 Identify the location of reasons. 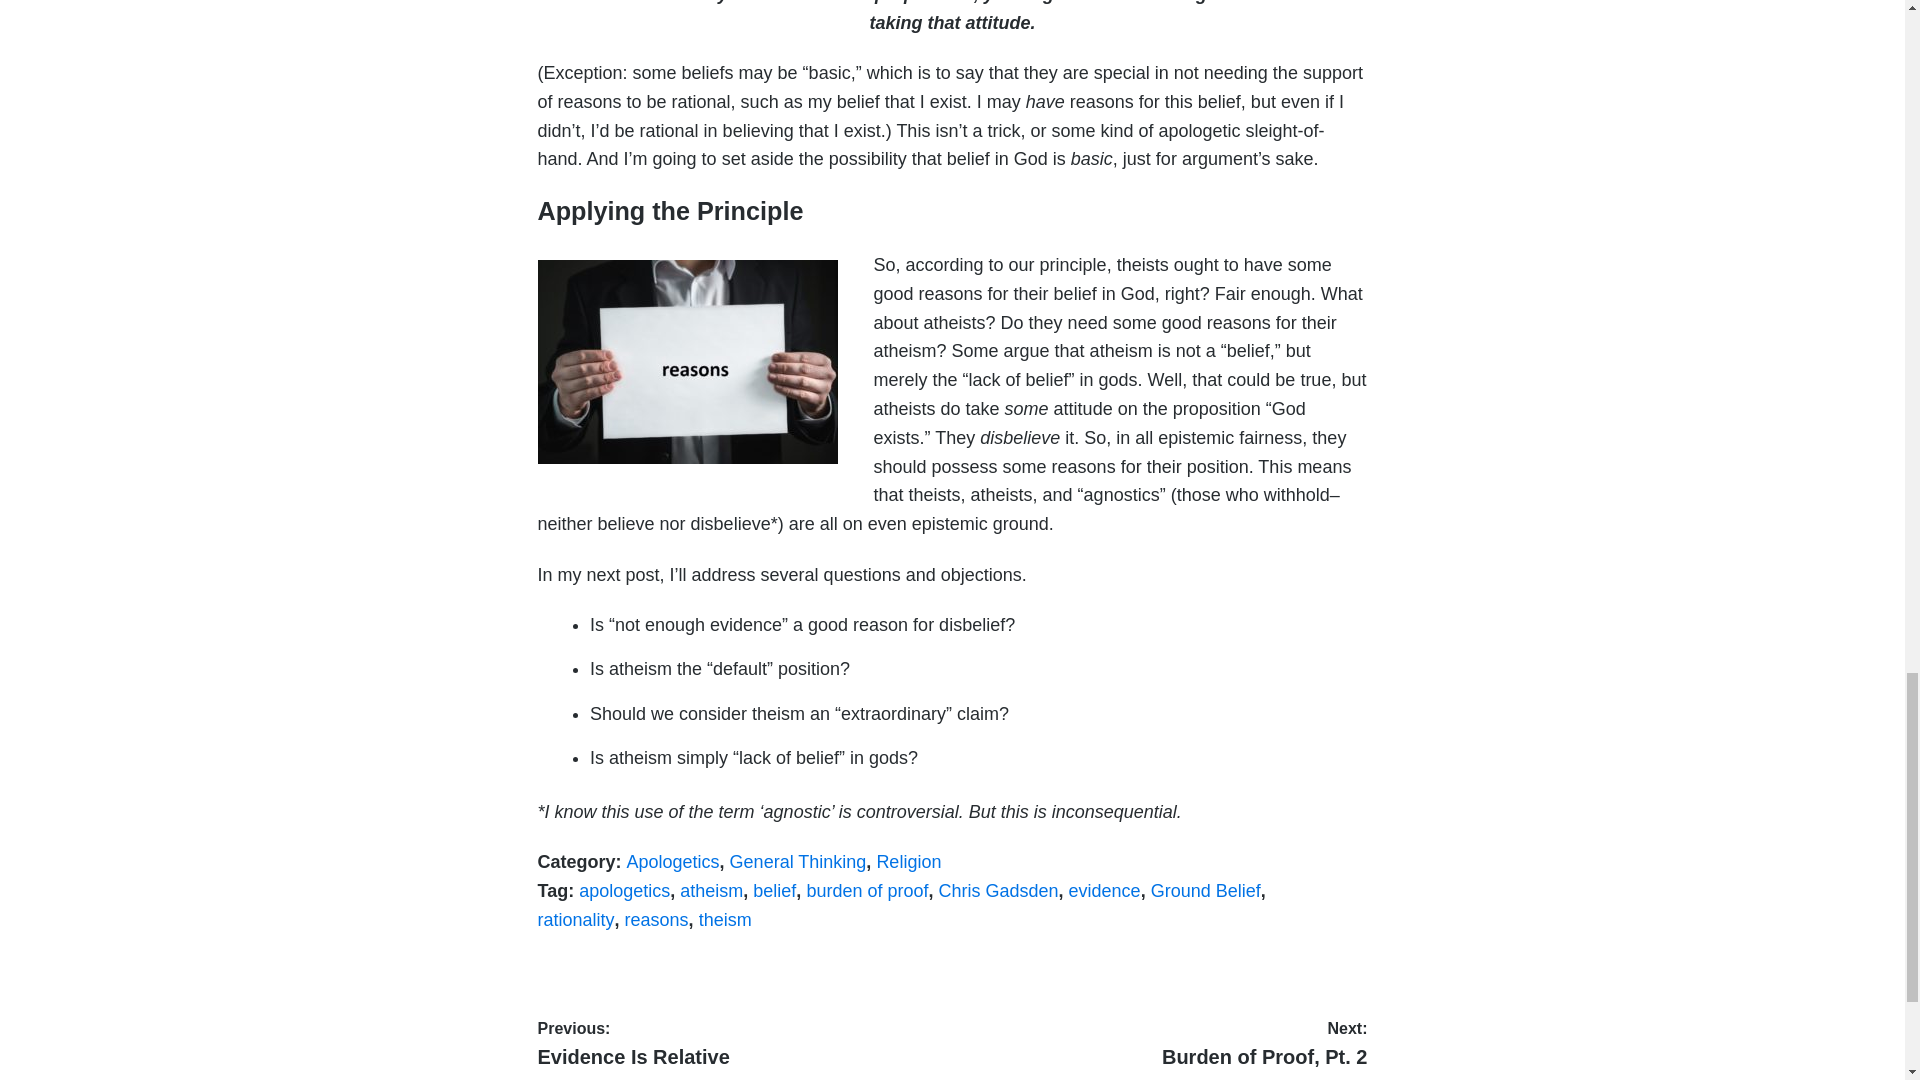
(908, 862).